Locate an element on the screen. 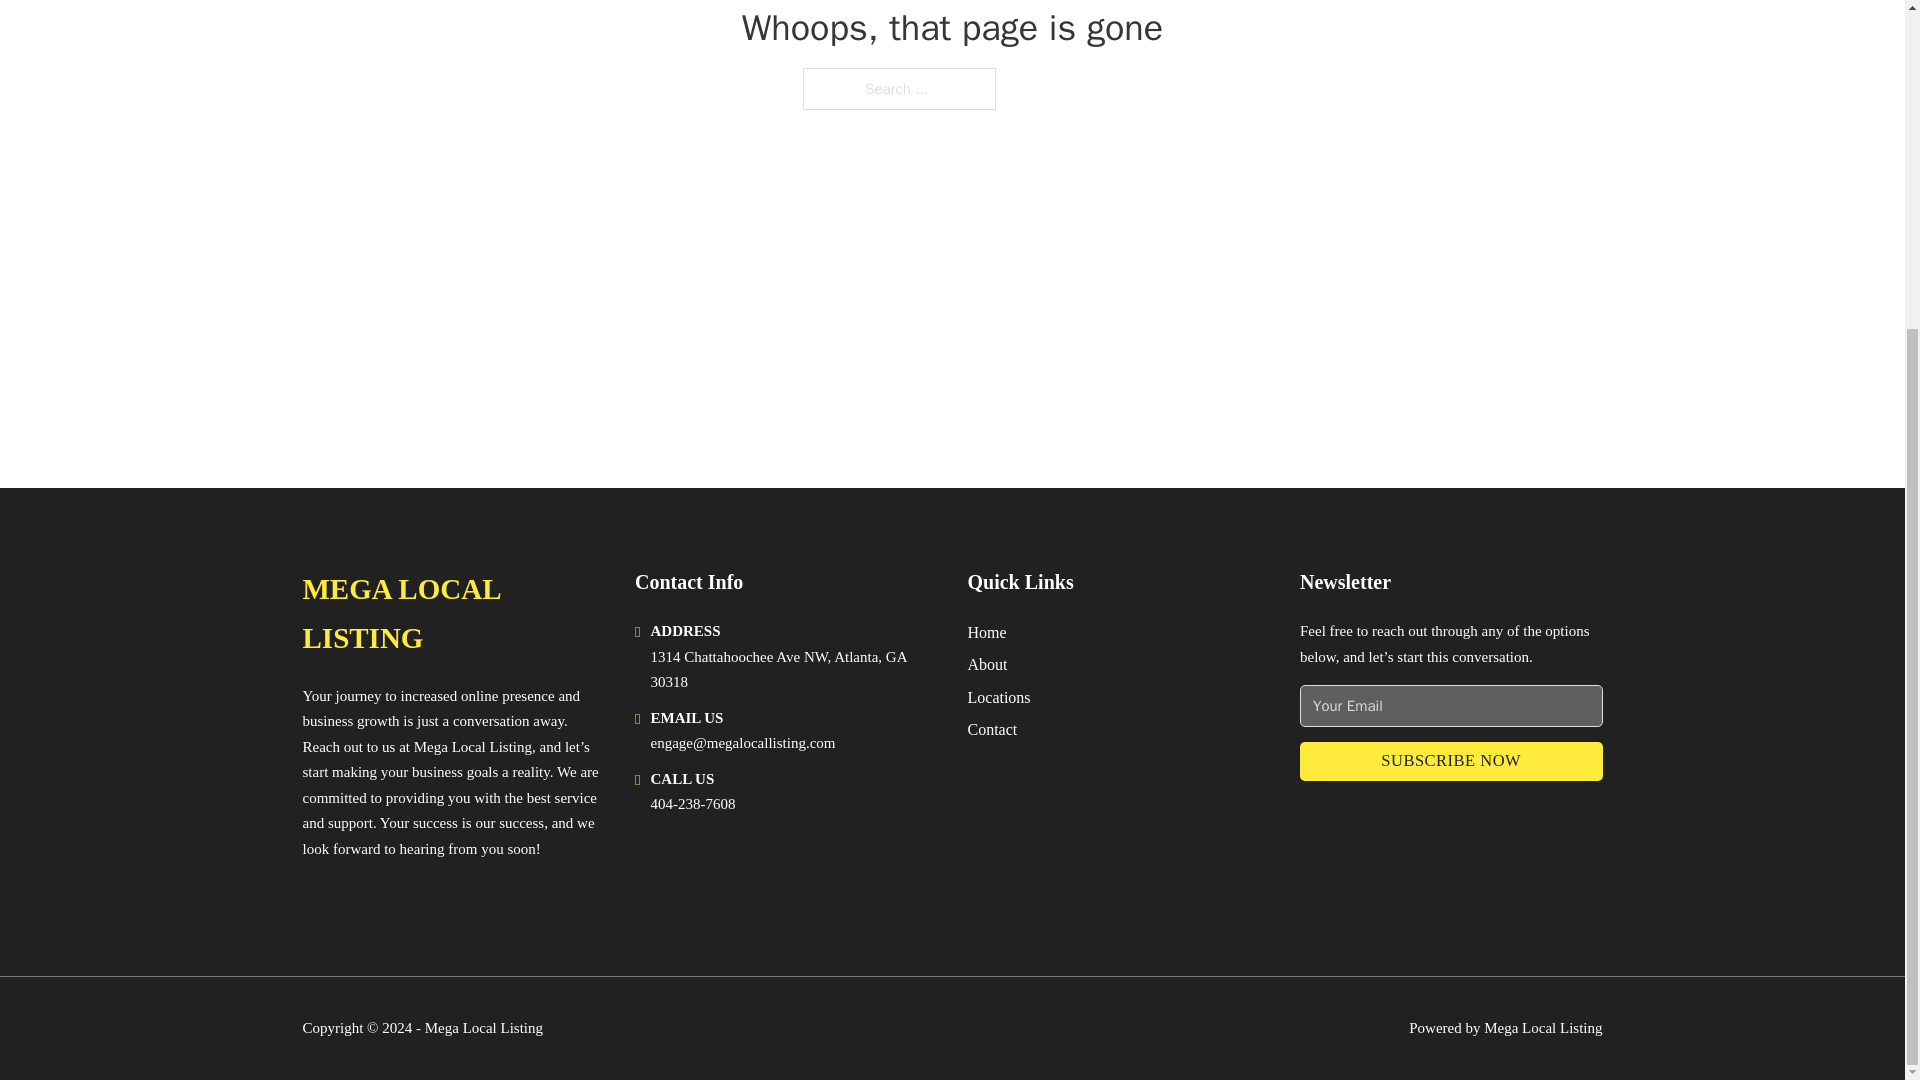 This screenshot has height=1080, width=1920. SUBSCRIBE NOW is located at coordinates (1451, 760).